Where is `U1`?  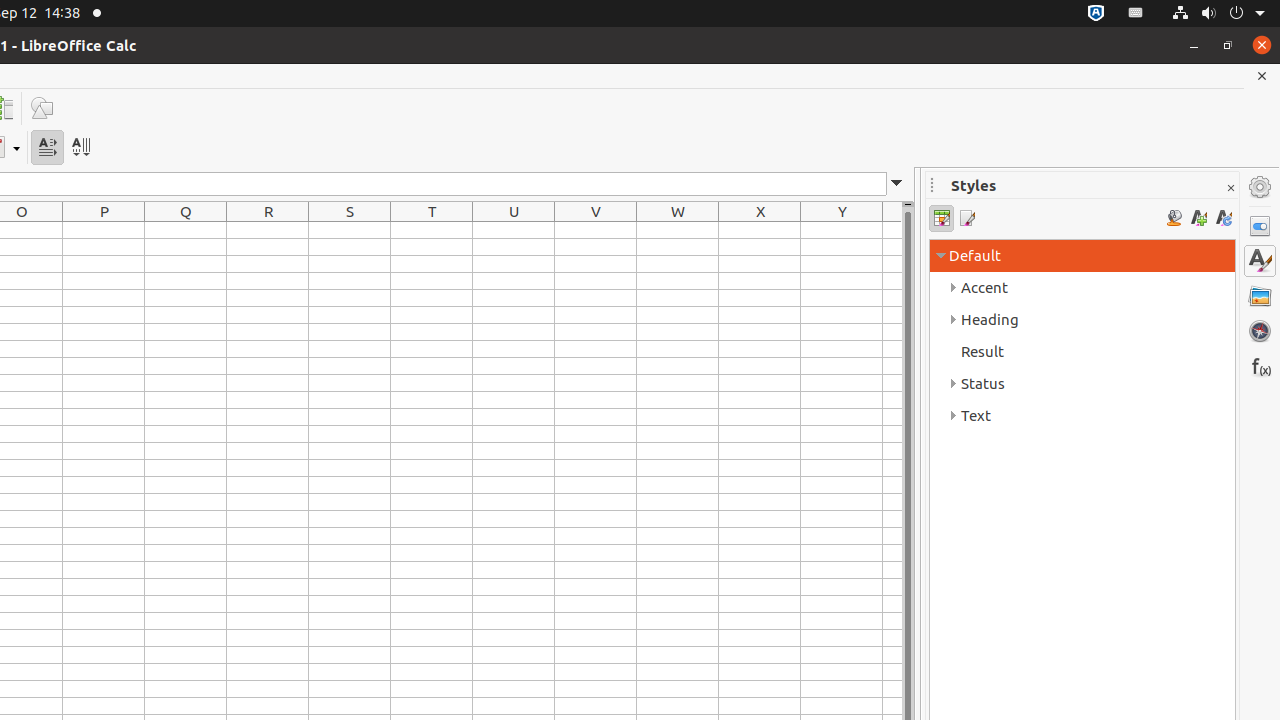
U1 is located at coordinates (514, 230).